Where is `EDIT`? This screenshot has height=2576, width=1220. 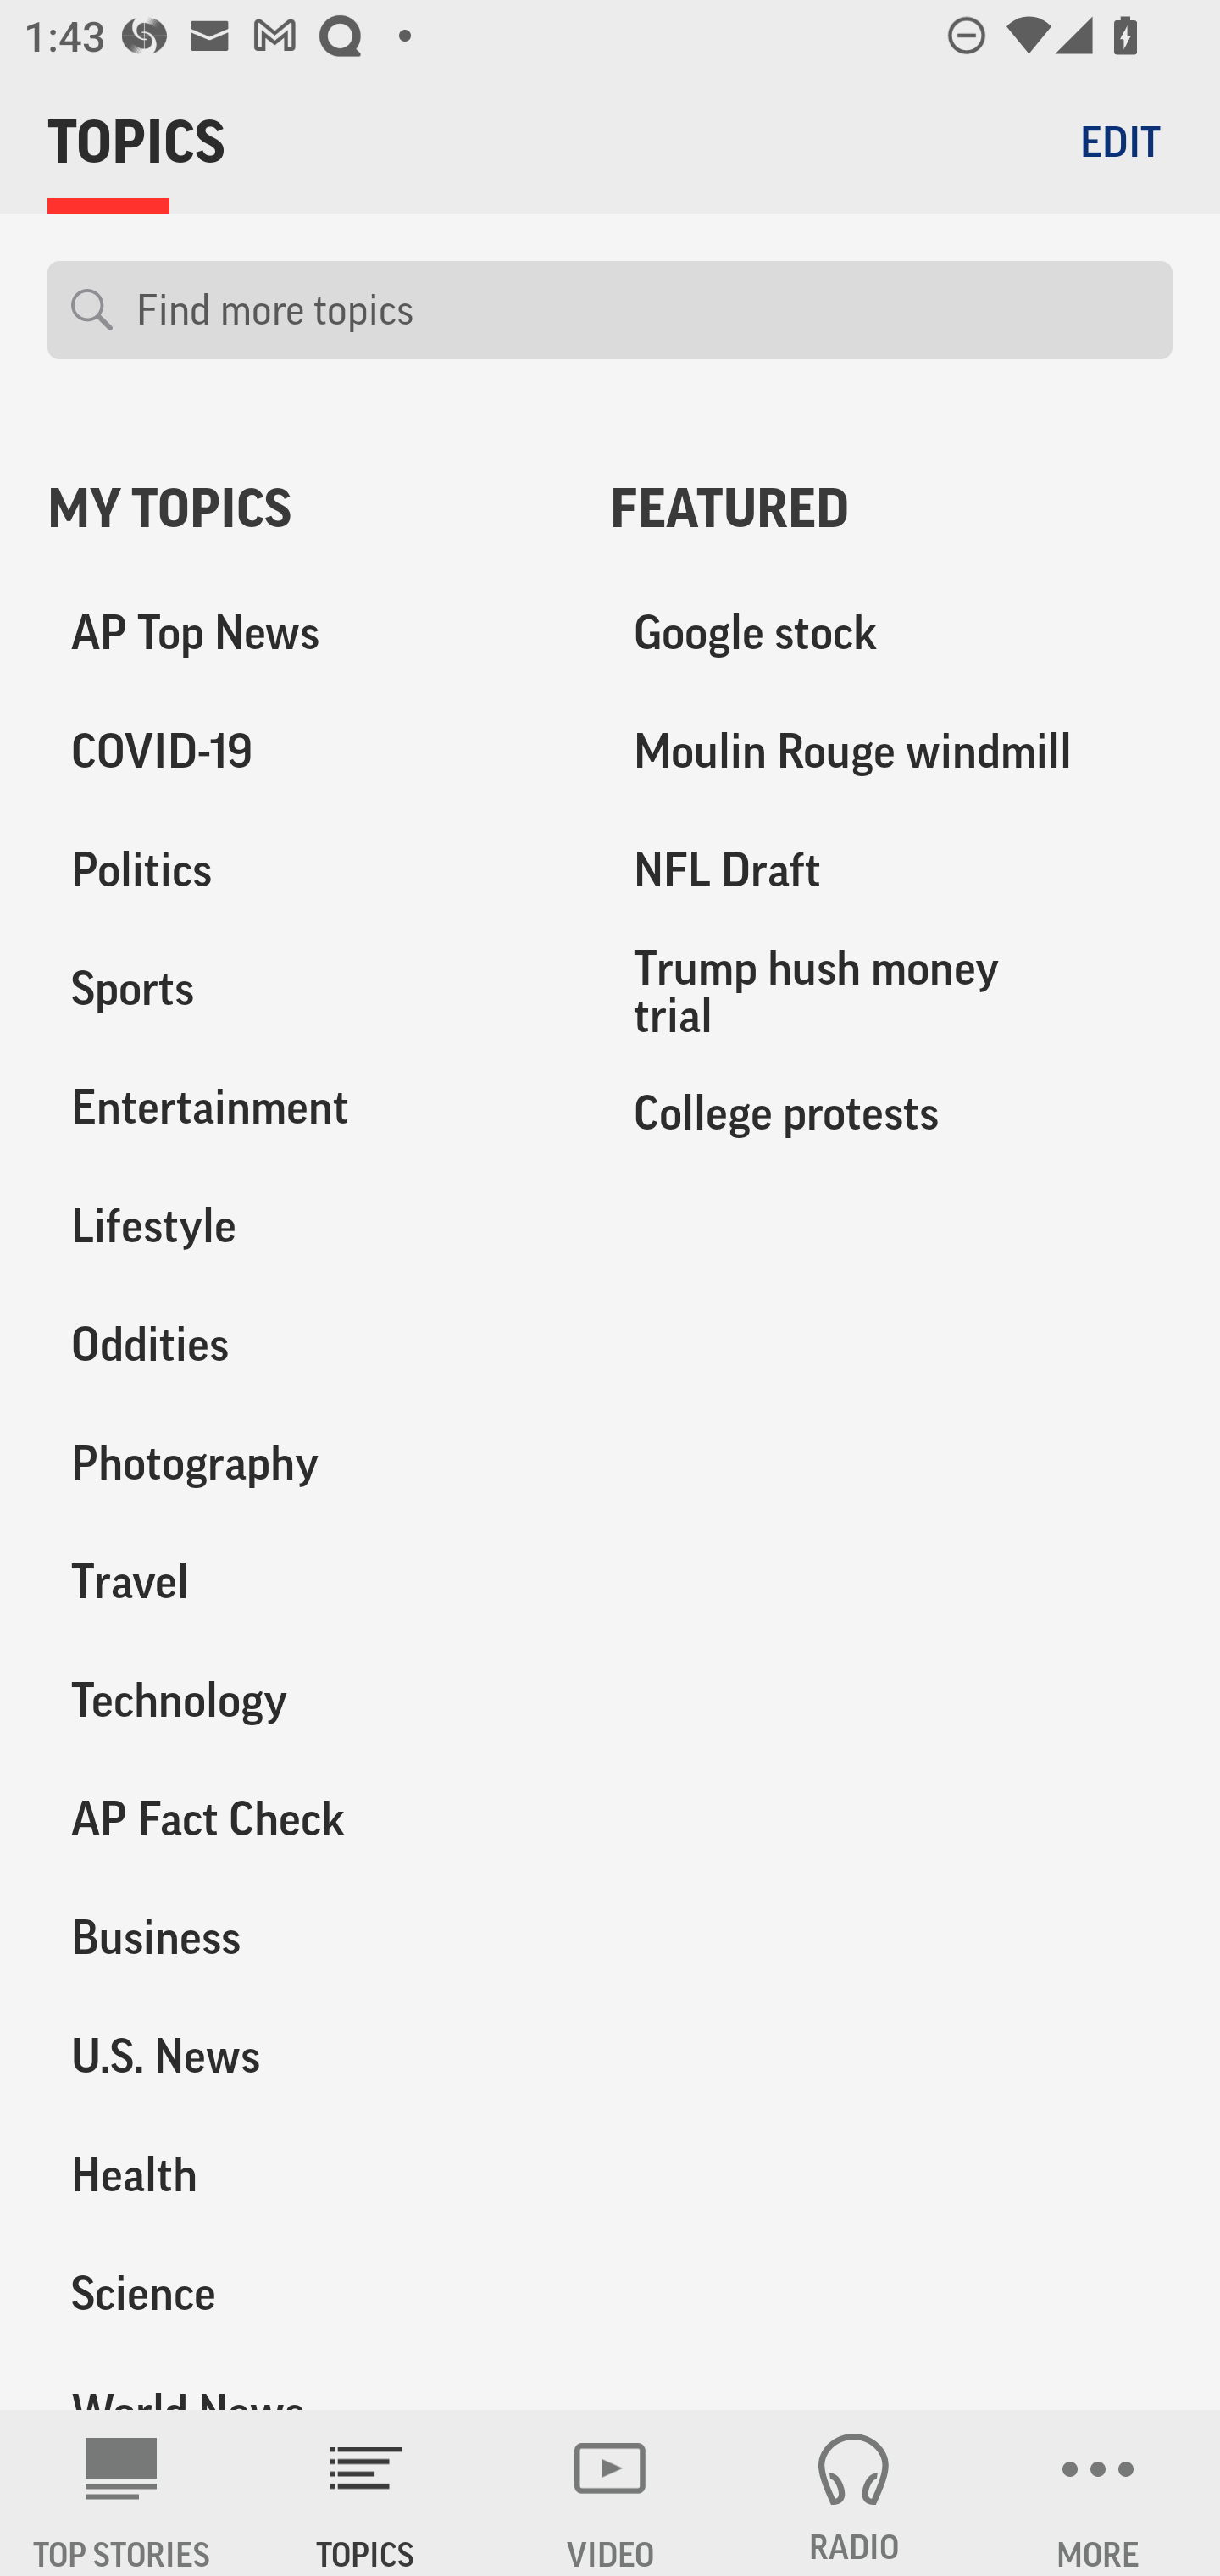 EDIT is located at coordinates (1120, 141).